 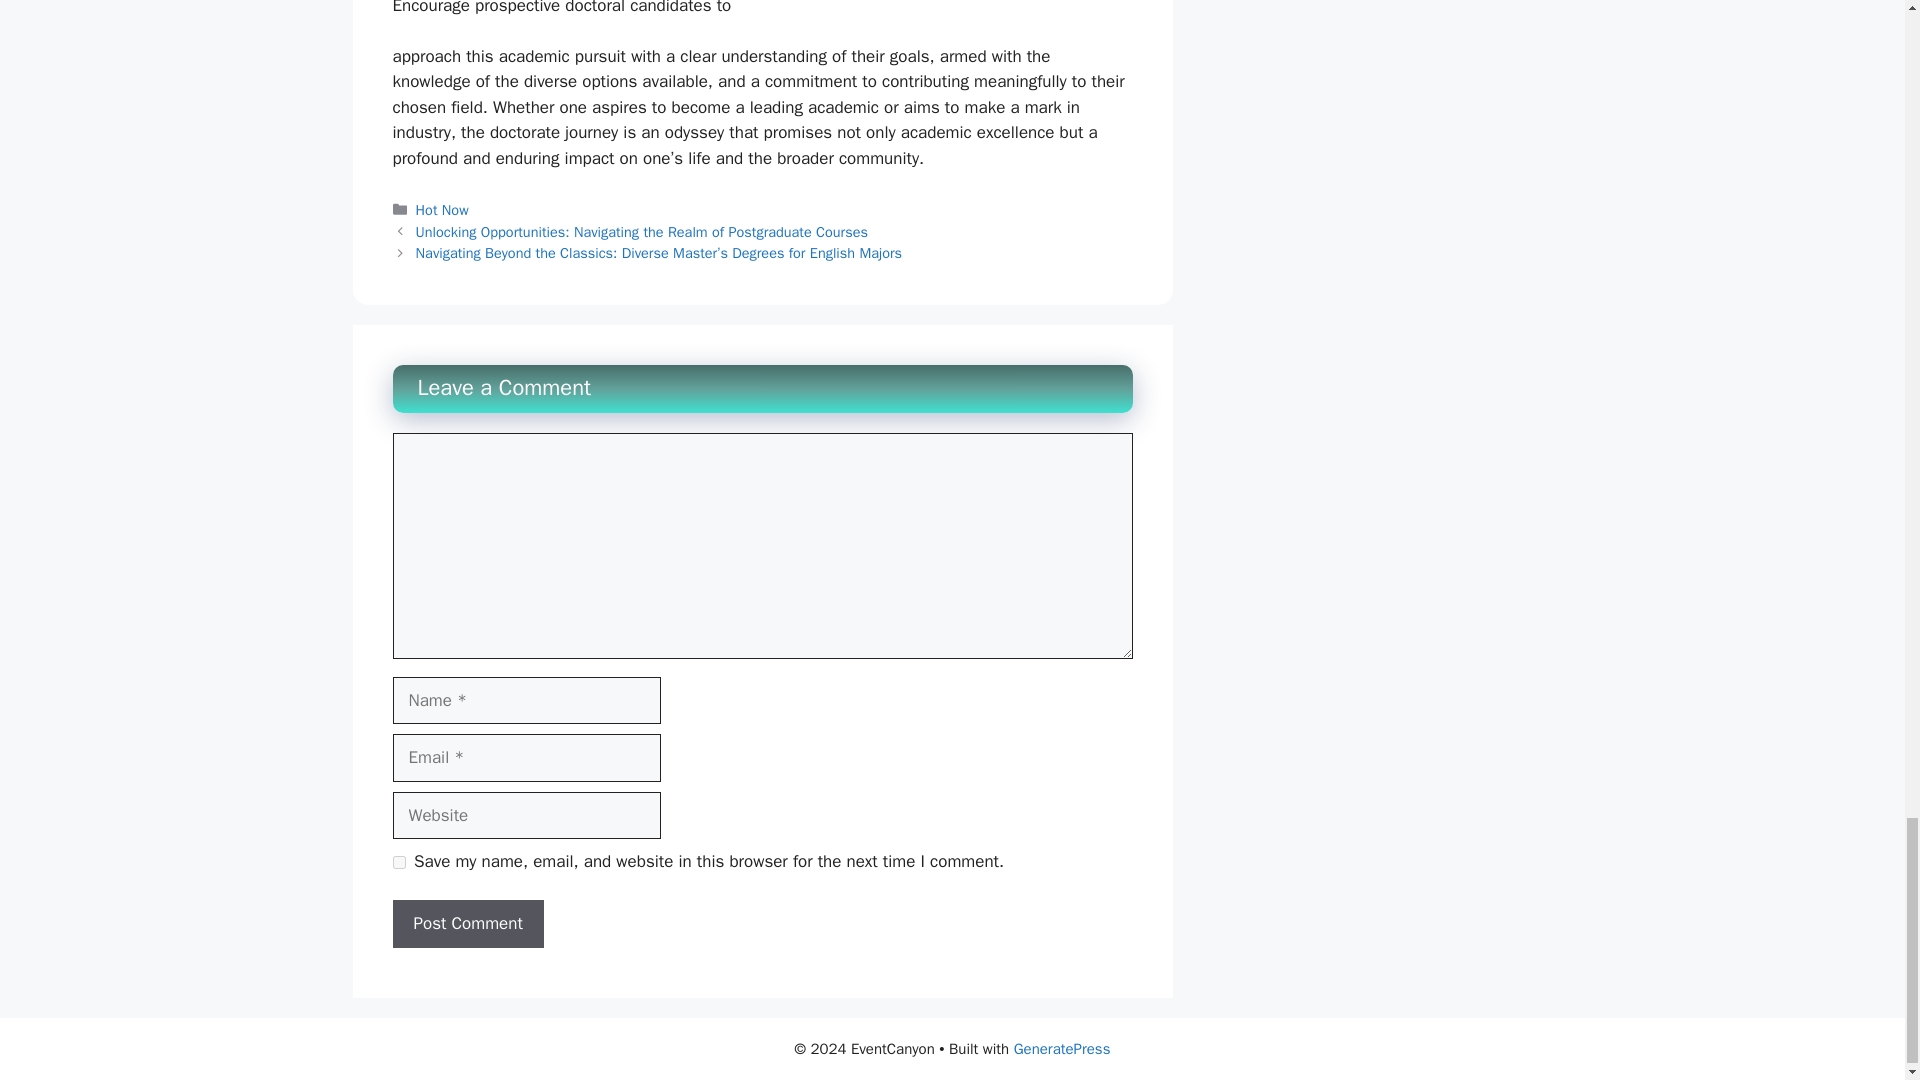 What do you see at coordinates (467, 924) in the screenshot?
I see `Post Comment` at bounding box center [467, 924].